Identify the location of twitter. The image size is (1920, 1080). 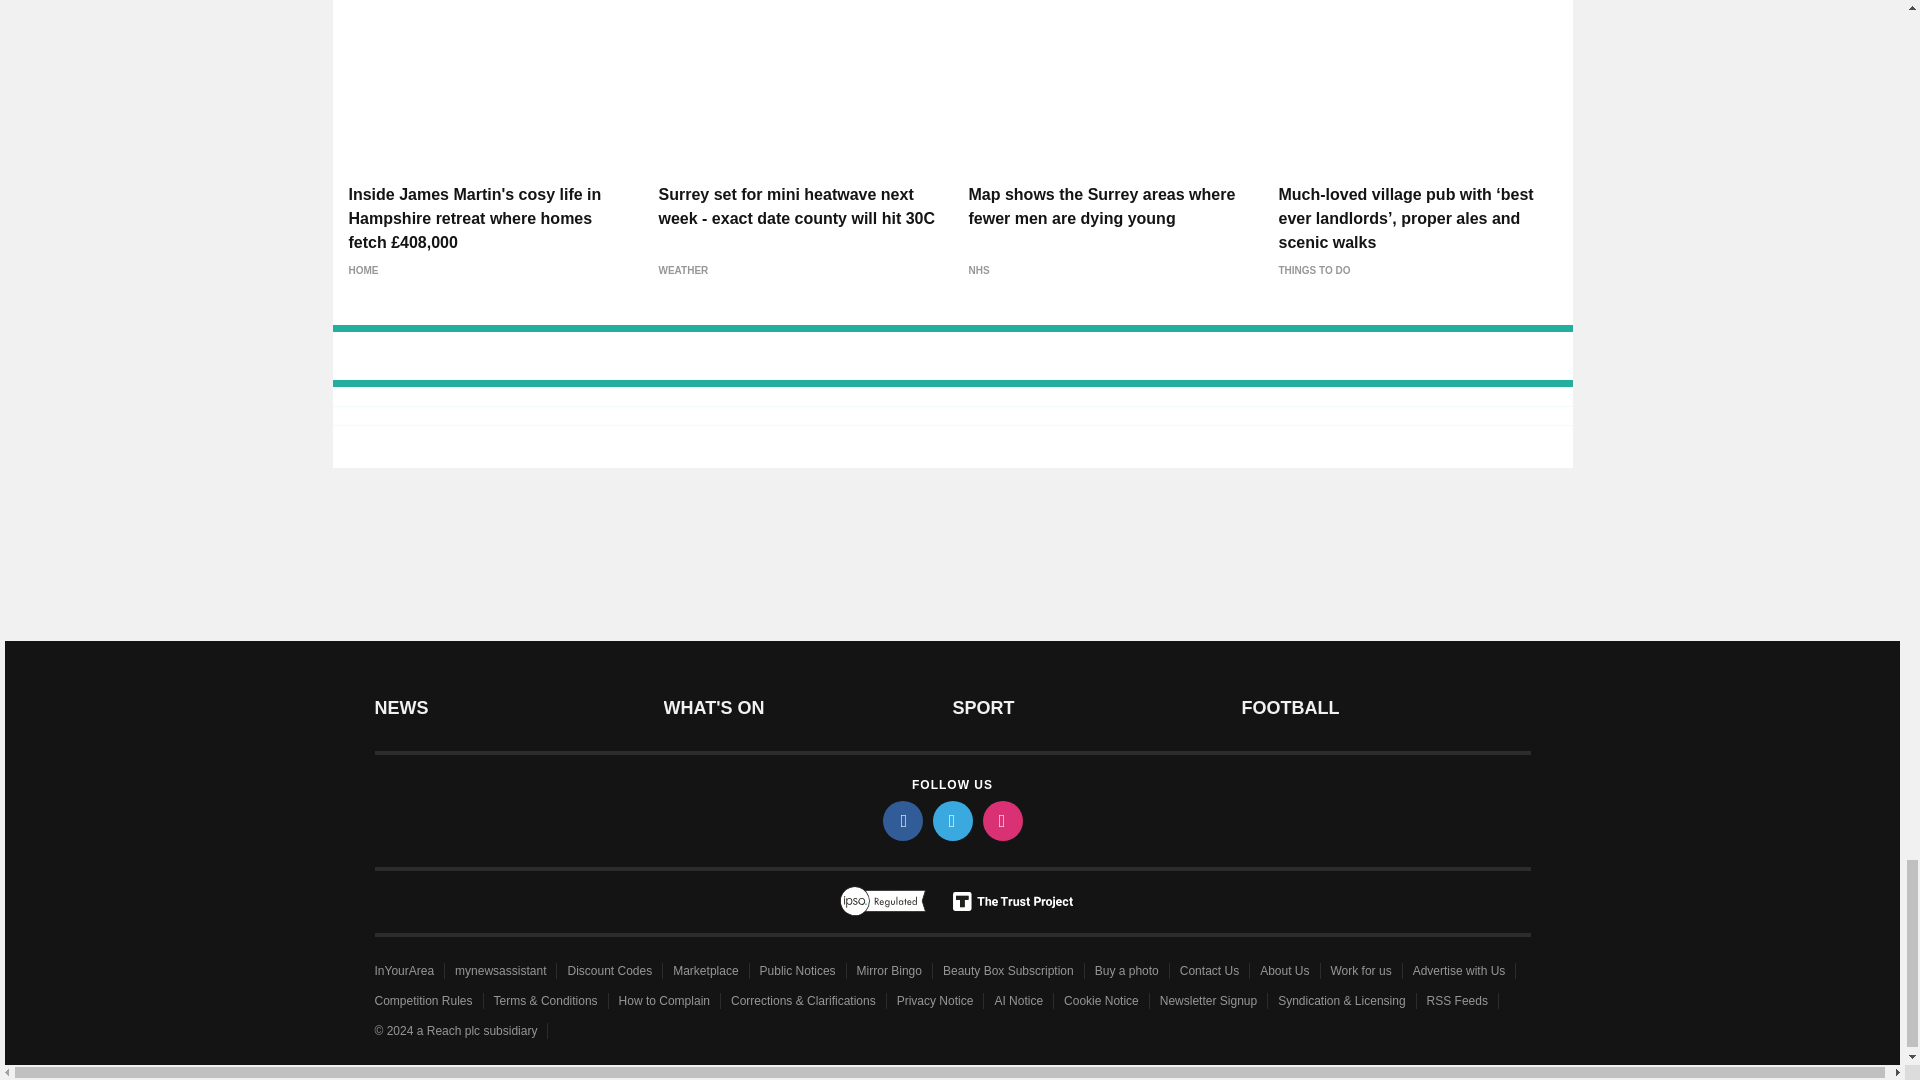
(951, 821).